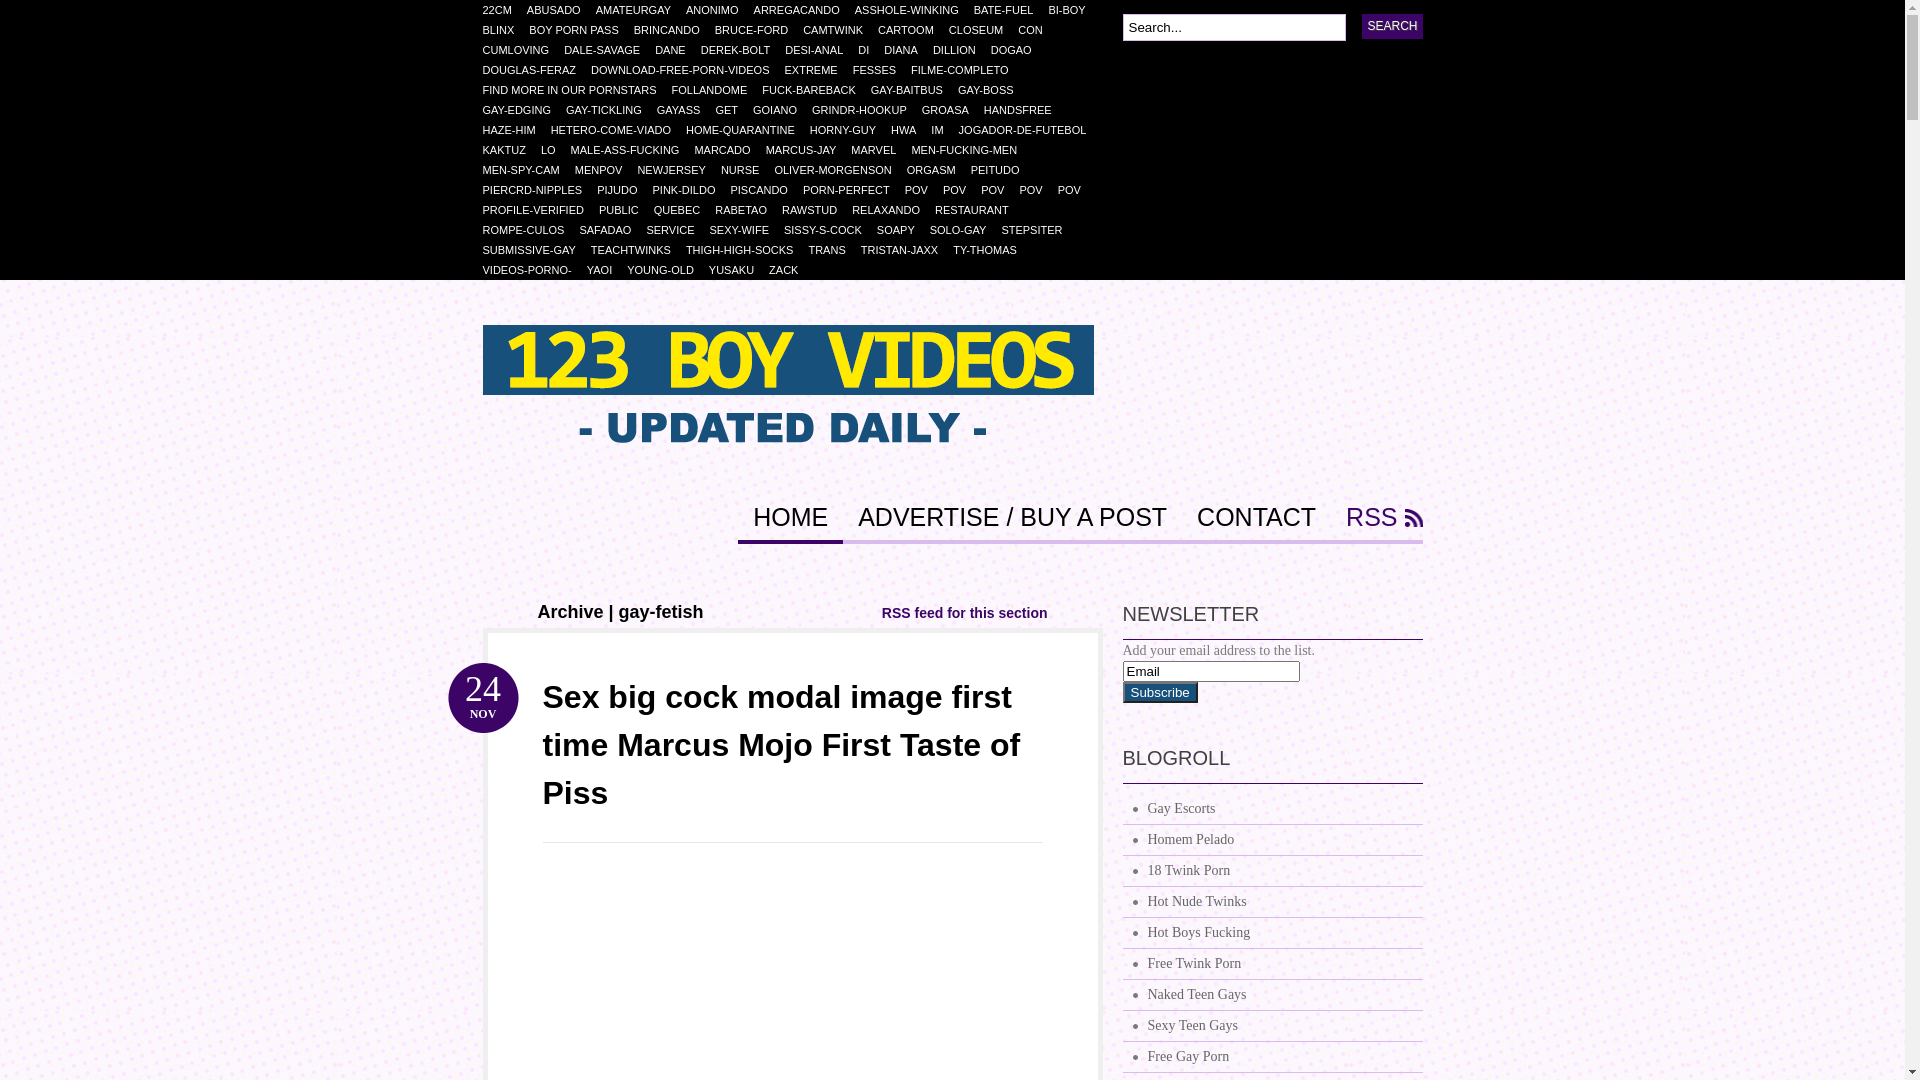 Image resolution: width=1920 pixels, height=1080 pixels. What do you see at coordinates (1074, 10) in the screenshot?
I see `BI-BOY` at bounding box center [1074, 10].